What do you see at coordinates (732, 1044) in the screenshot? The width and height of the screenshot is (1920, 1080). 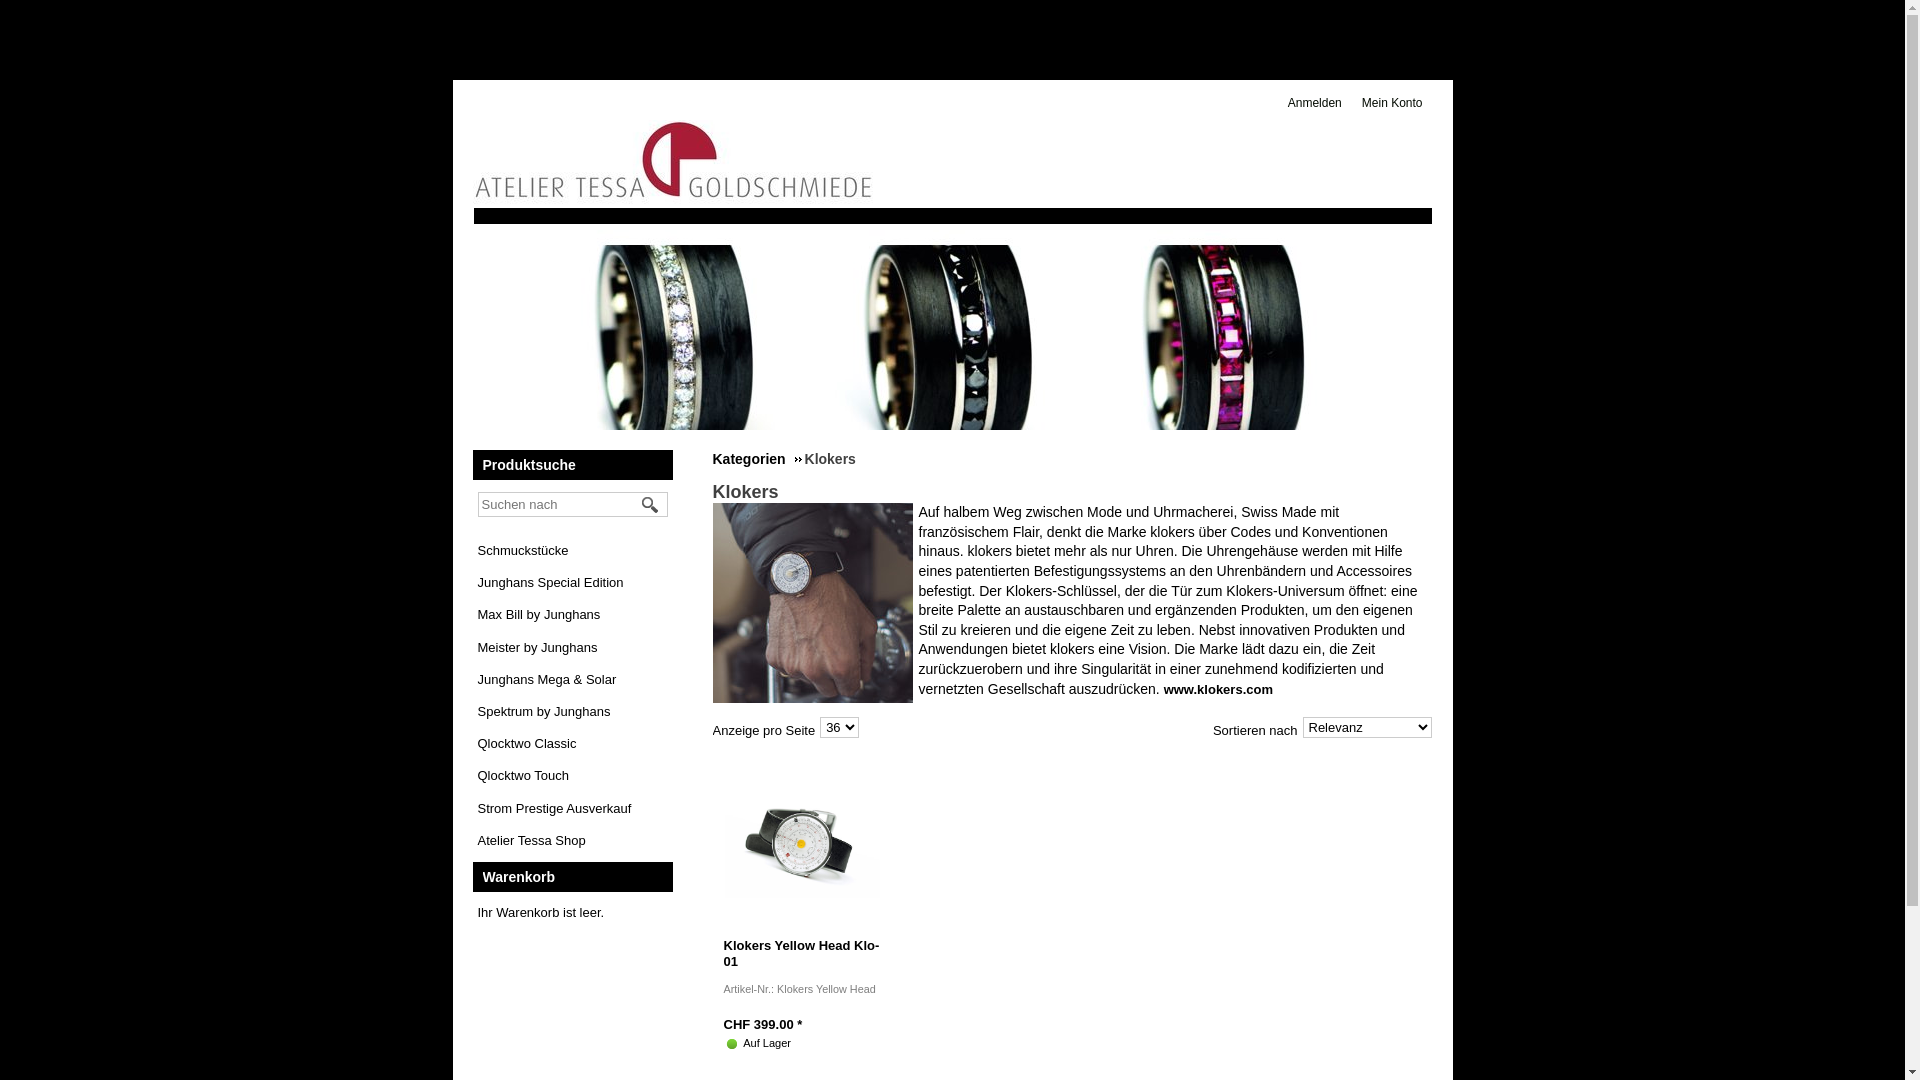 I see `Auf Lager` at bounding box center [732, 1044].